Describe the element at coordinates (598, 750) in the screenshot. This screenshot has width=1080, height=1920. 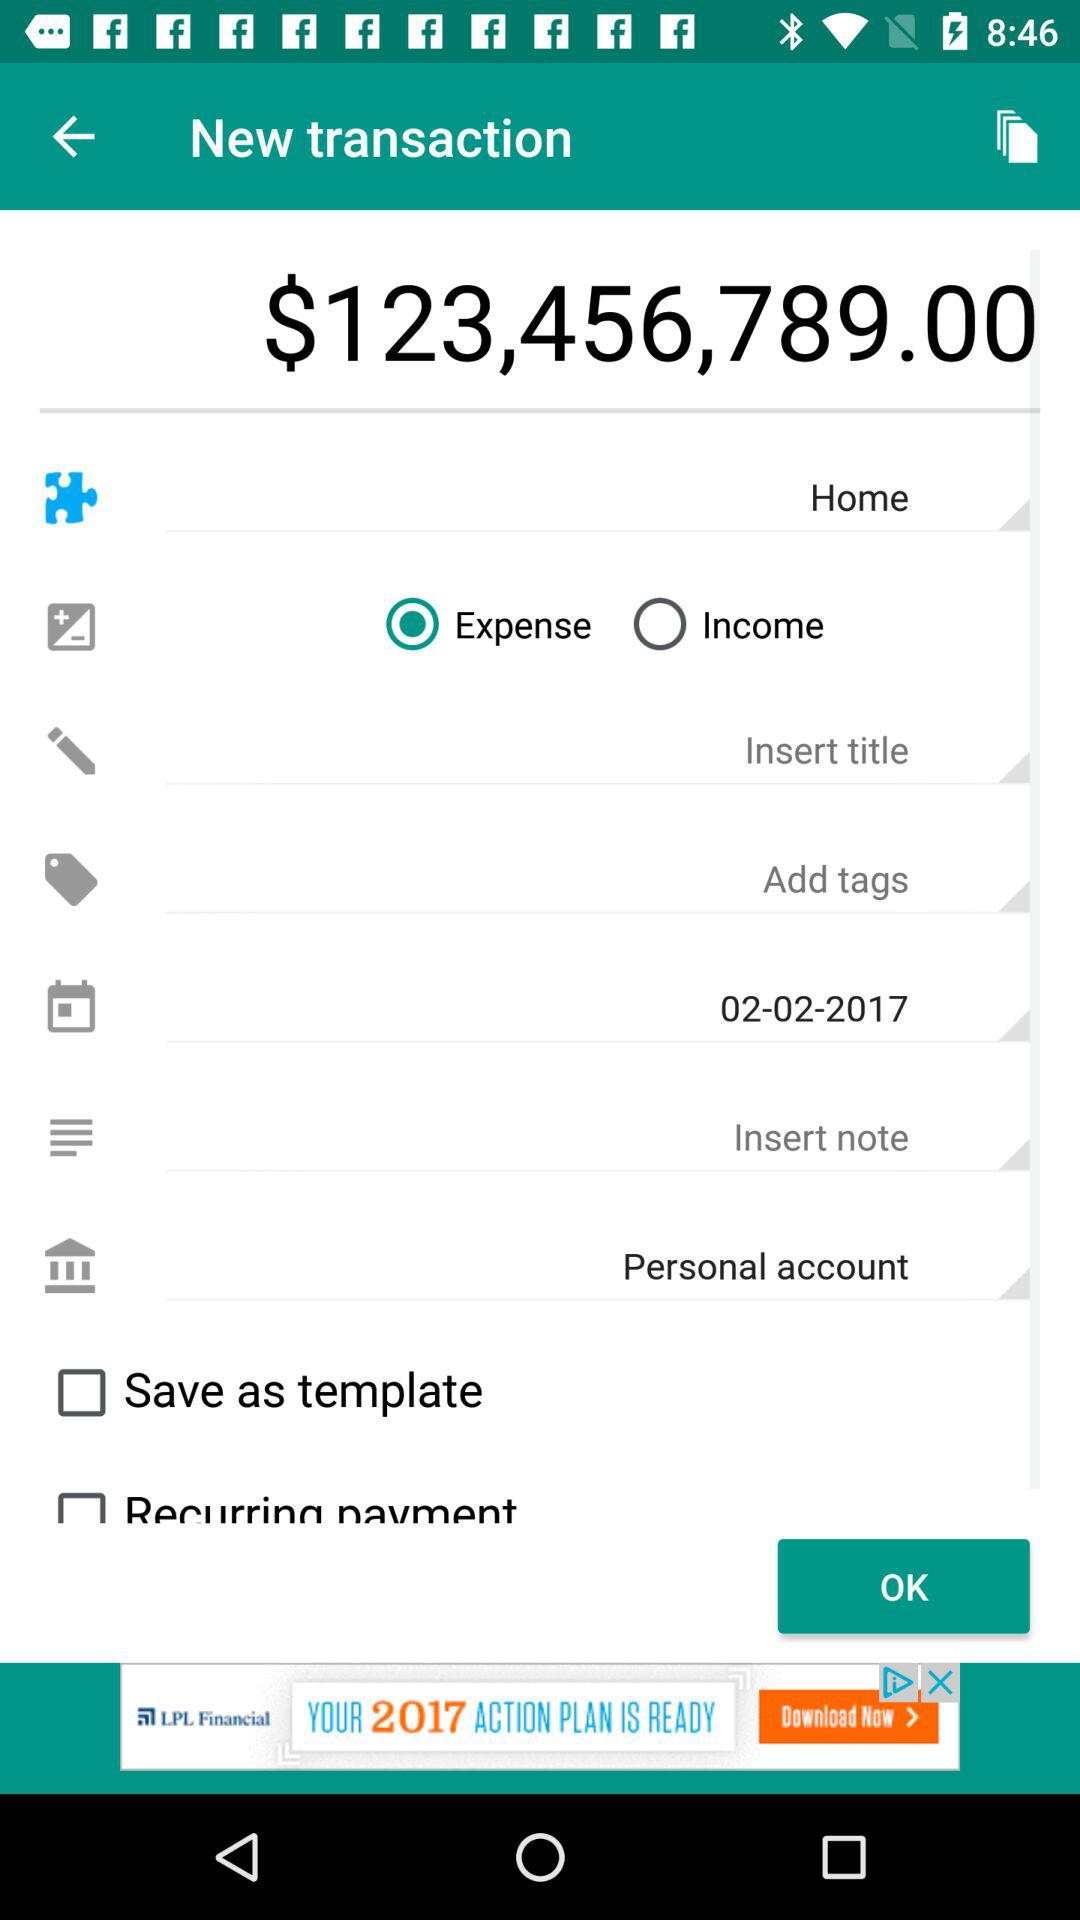
I see `enter text into the insert title field` at that location.